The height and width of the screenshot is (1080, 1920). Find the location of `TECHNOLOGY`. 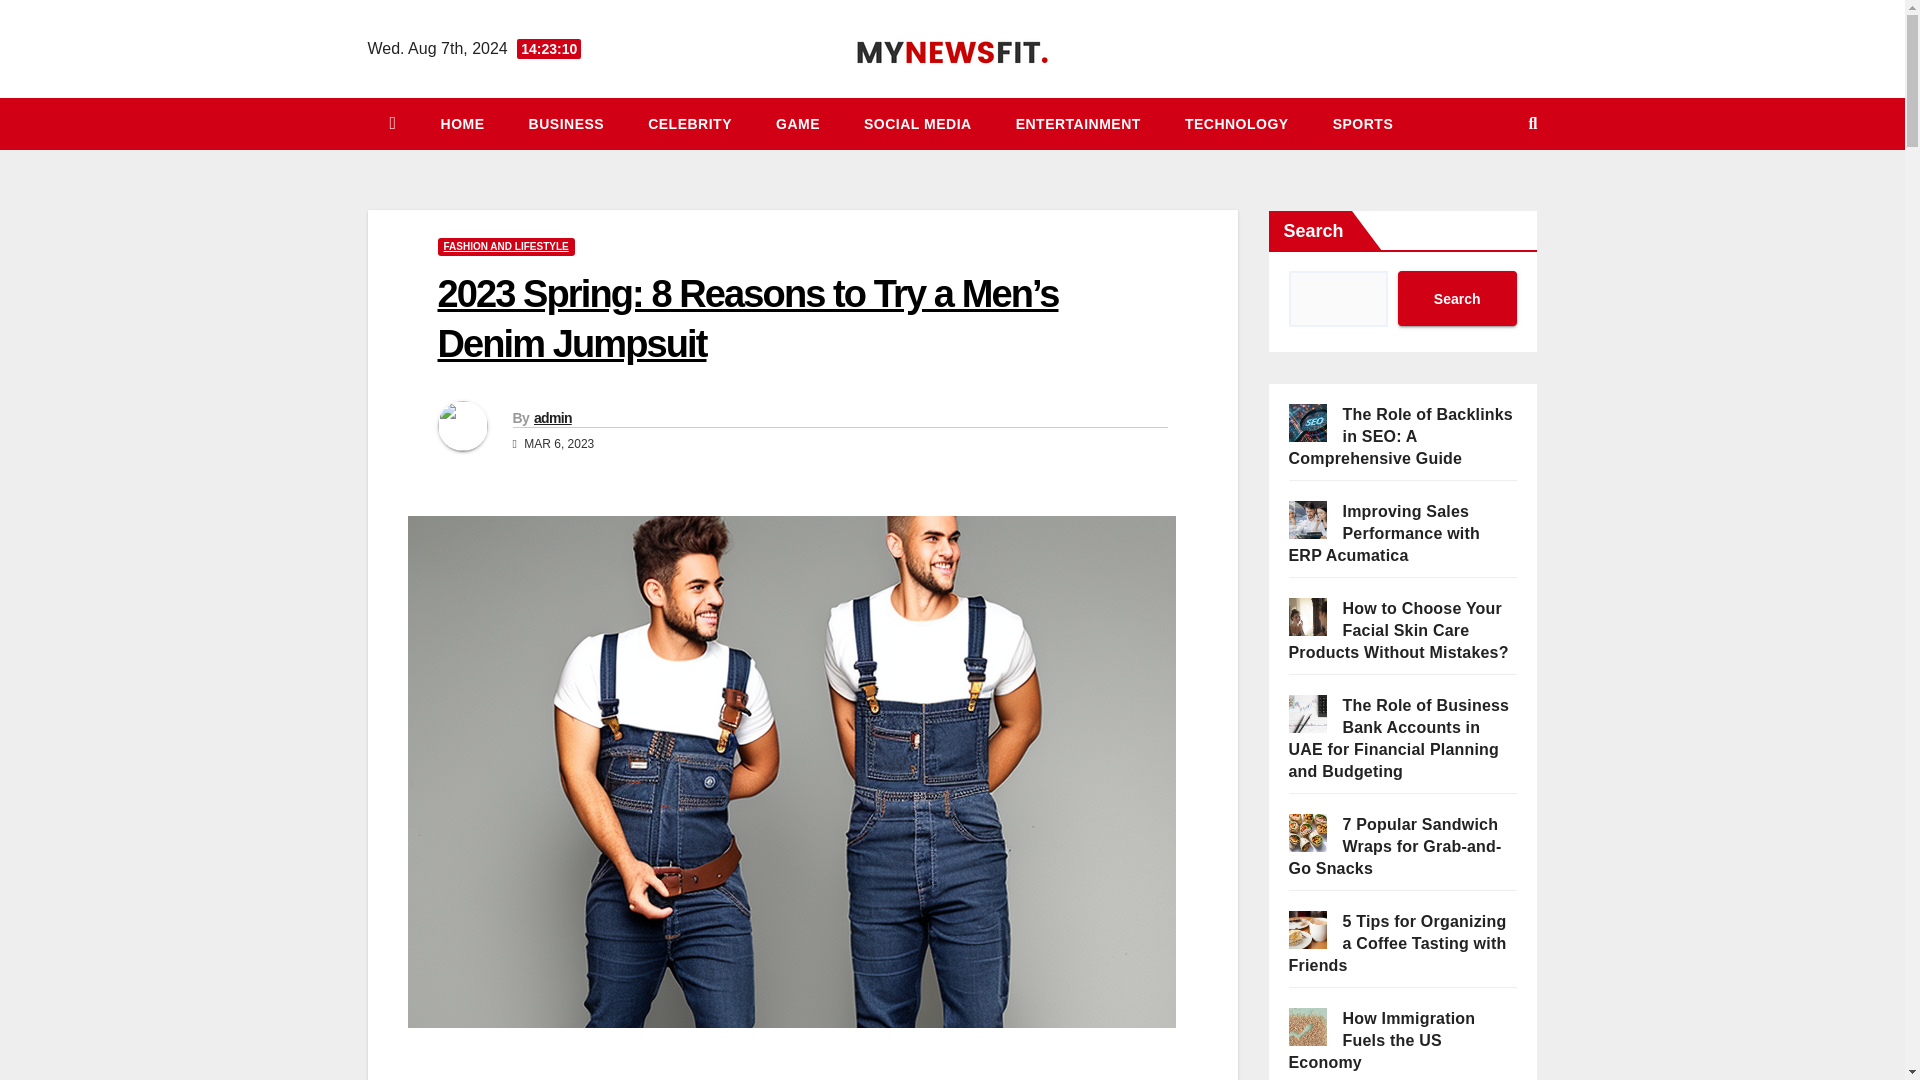

TECHNOLOGY is located at coordinates (1237, 124).